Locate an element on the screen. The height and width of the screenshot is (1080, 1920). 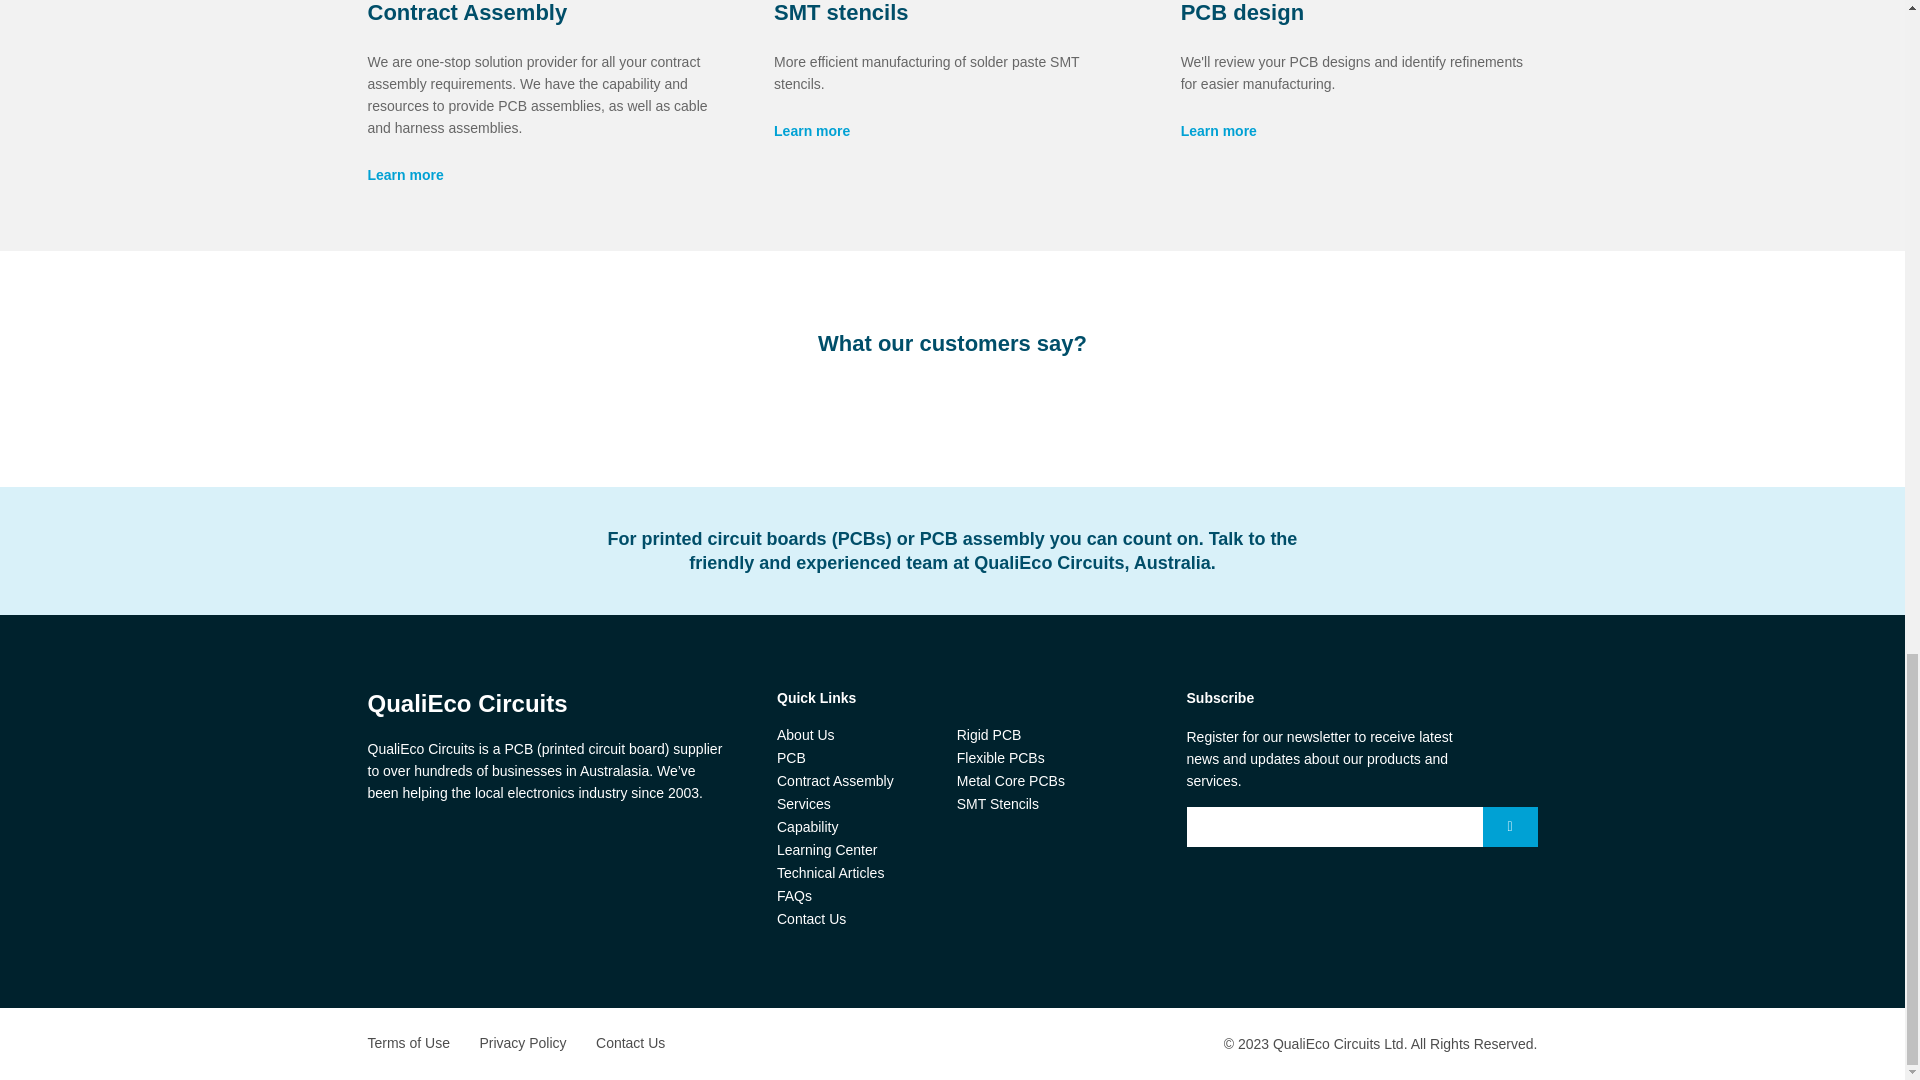
Learn more is located at coordinates (406, 174).